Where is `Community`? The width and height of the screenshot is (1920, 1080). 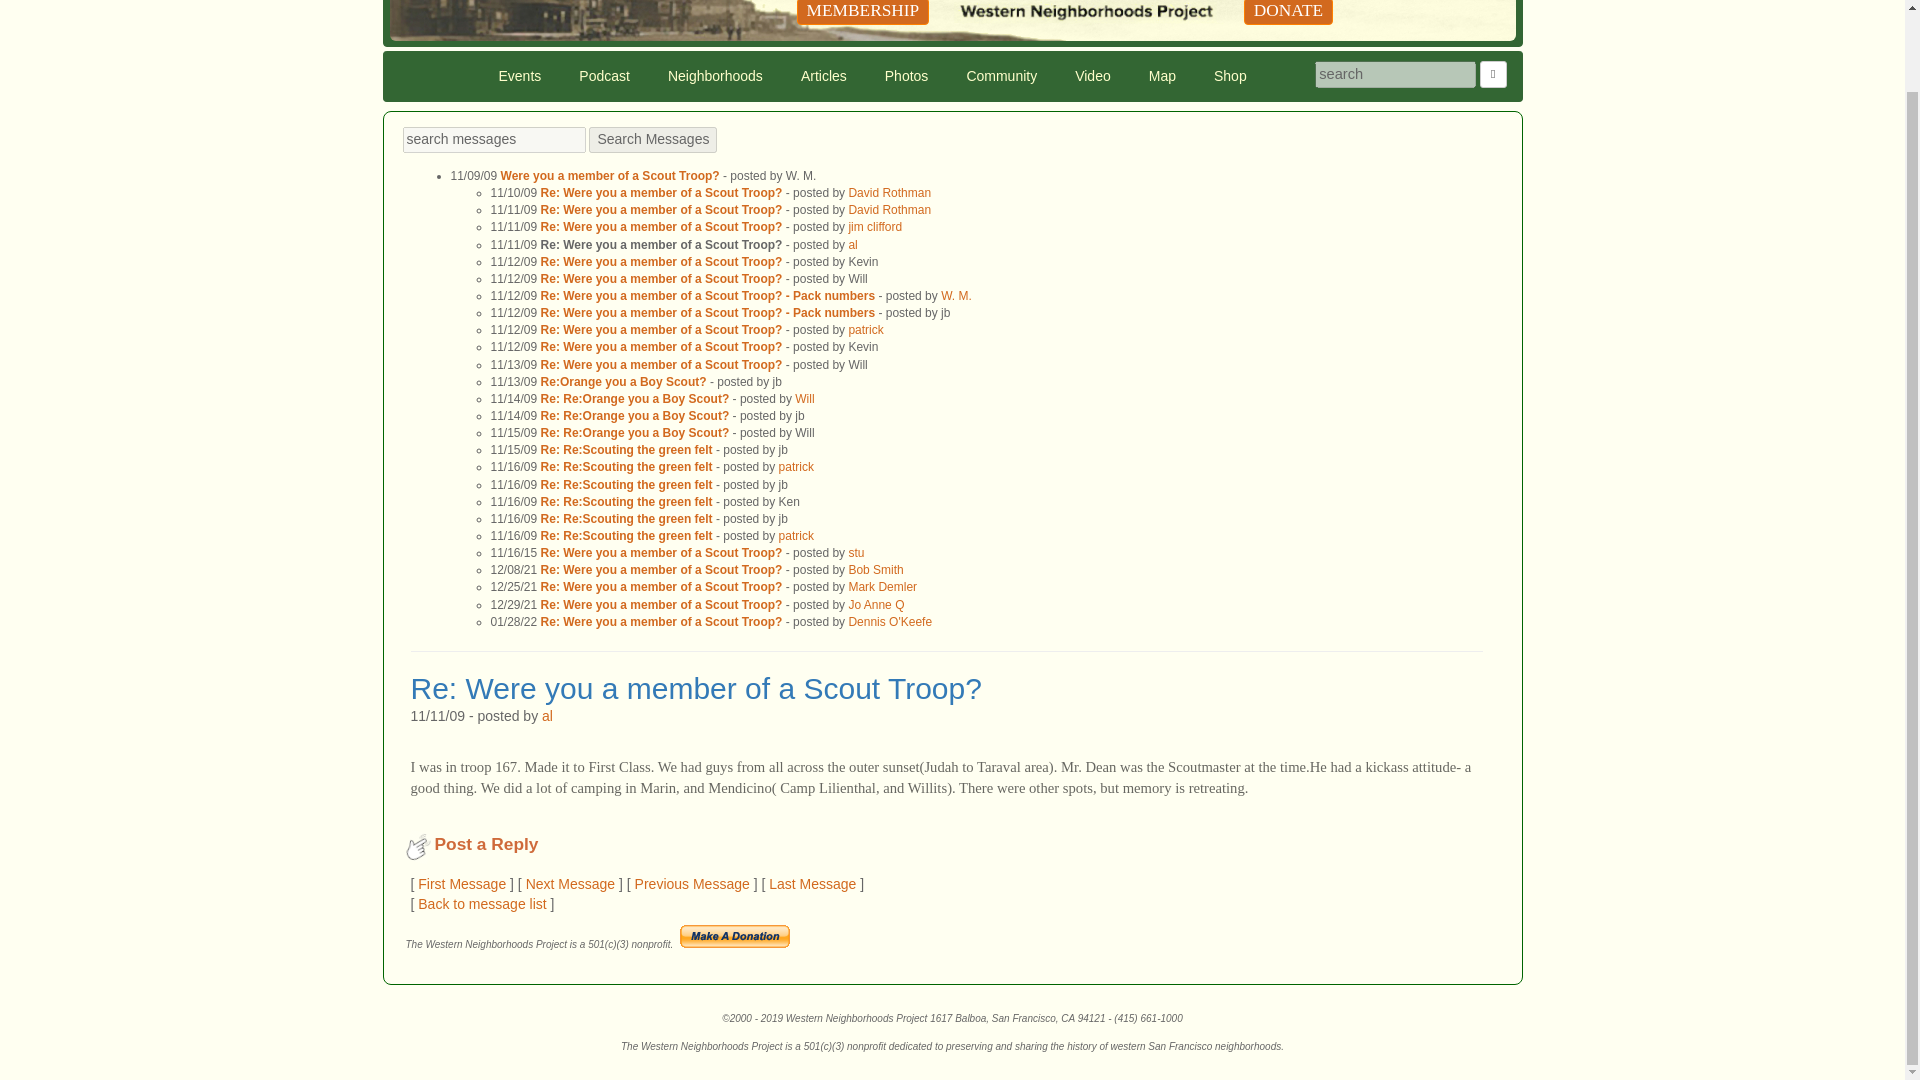
Community is located at coordinates (1001, 76).